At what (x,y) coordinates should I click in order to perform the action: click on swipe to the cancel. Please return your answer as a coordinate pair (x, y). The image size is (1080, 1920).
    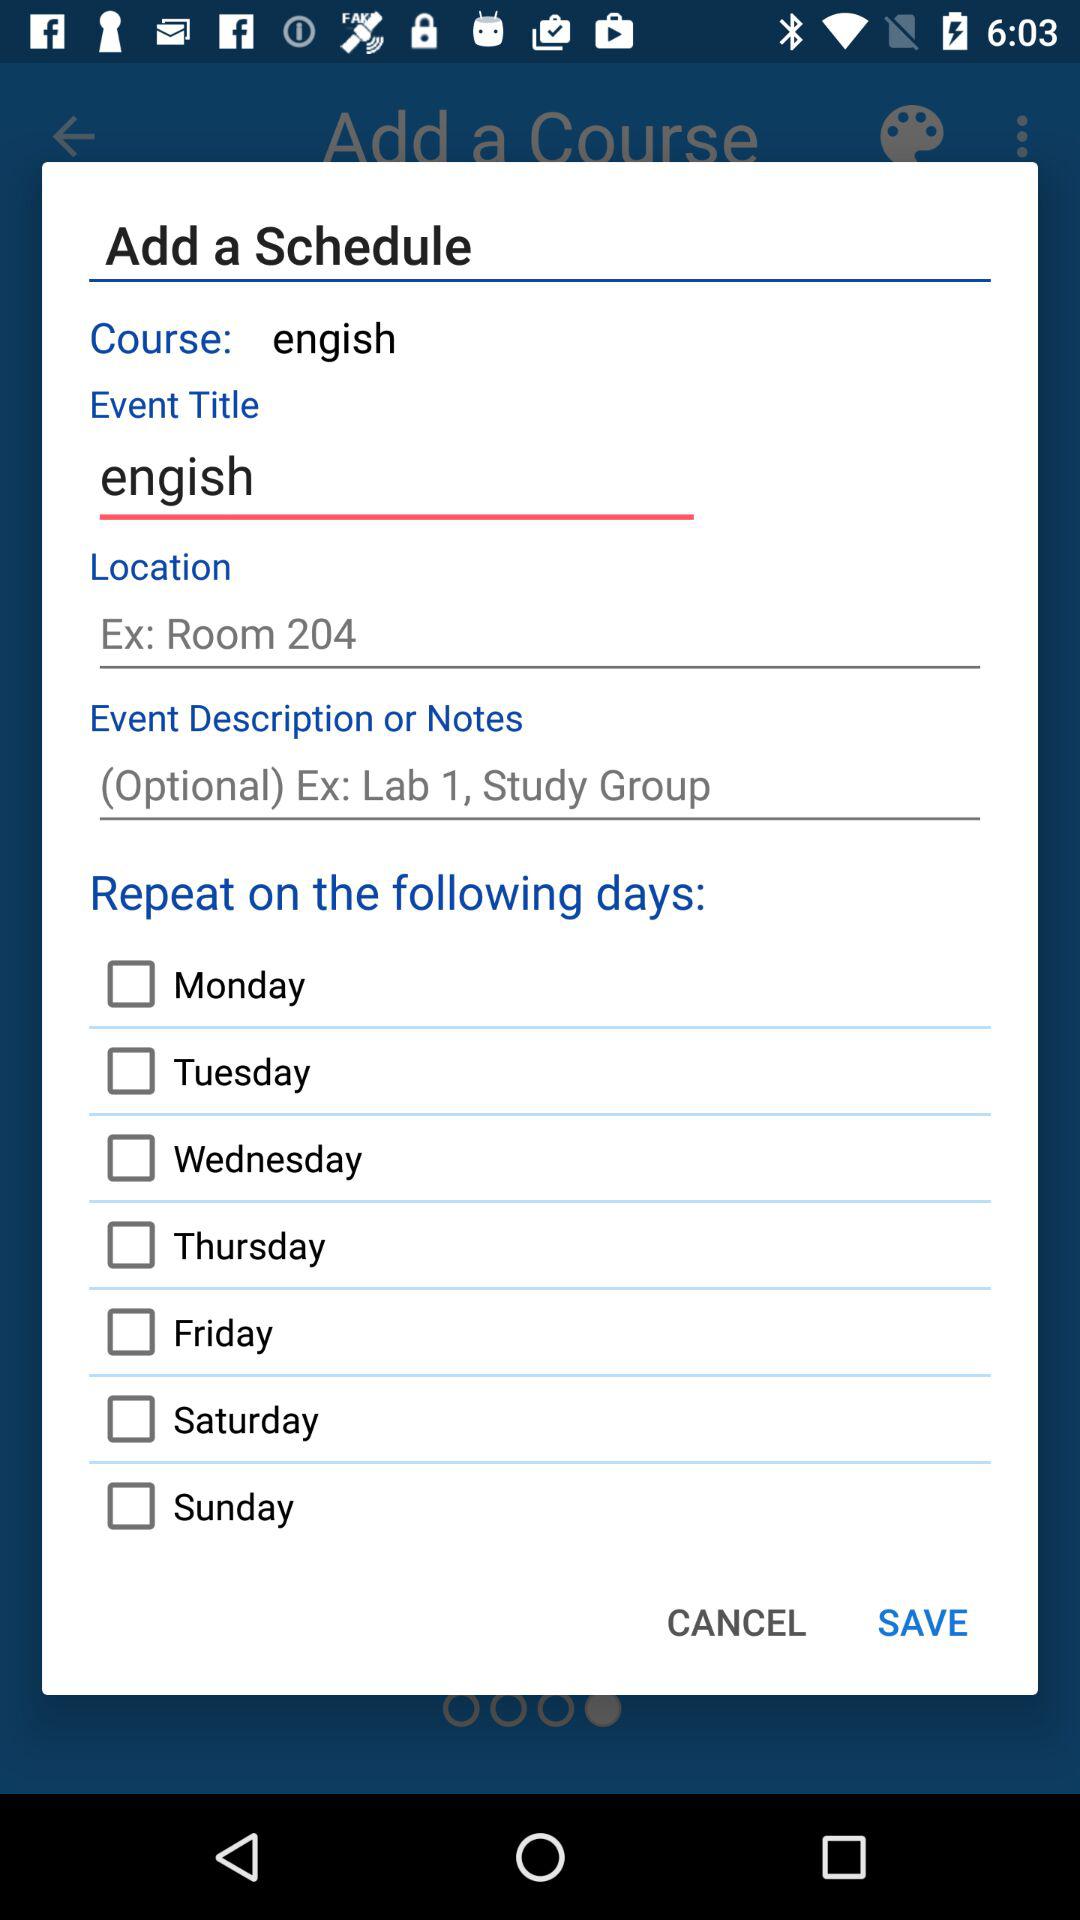
    Looking at the image, I should click on (736, 1621).